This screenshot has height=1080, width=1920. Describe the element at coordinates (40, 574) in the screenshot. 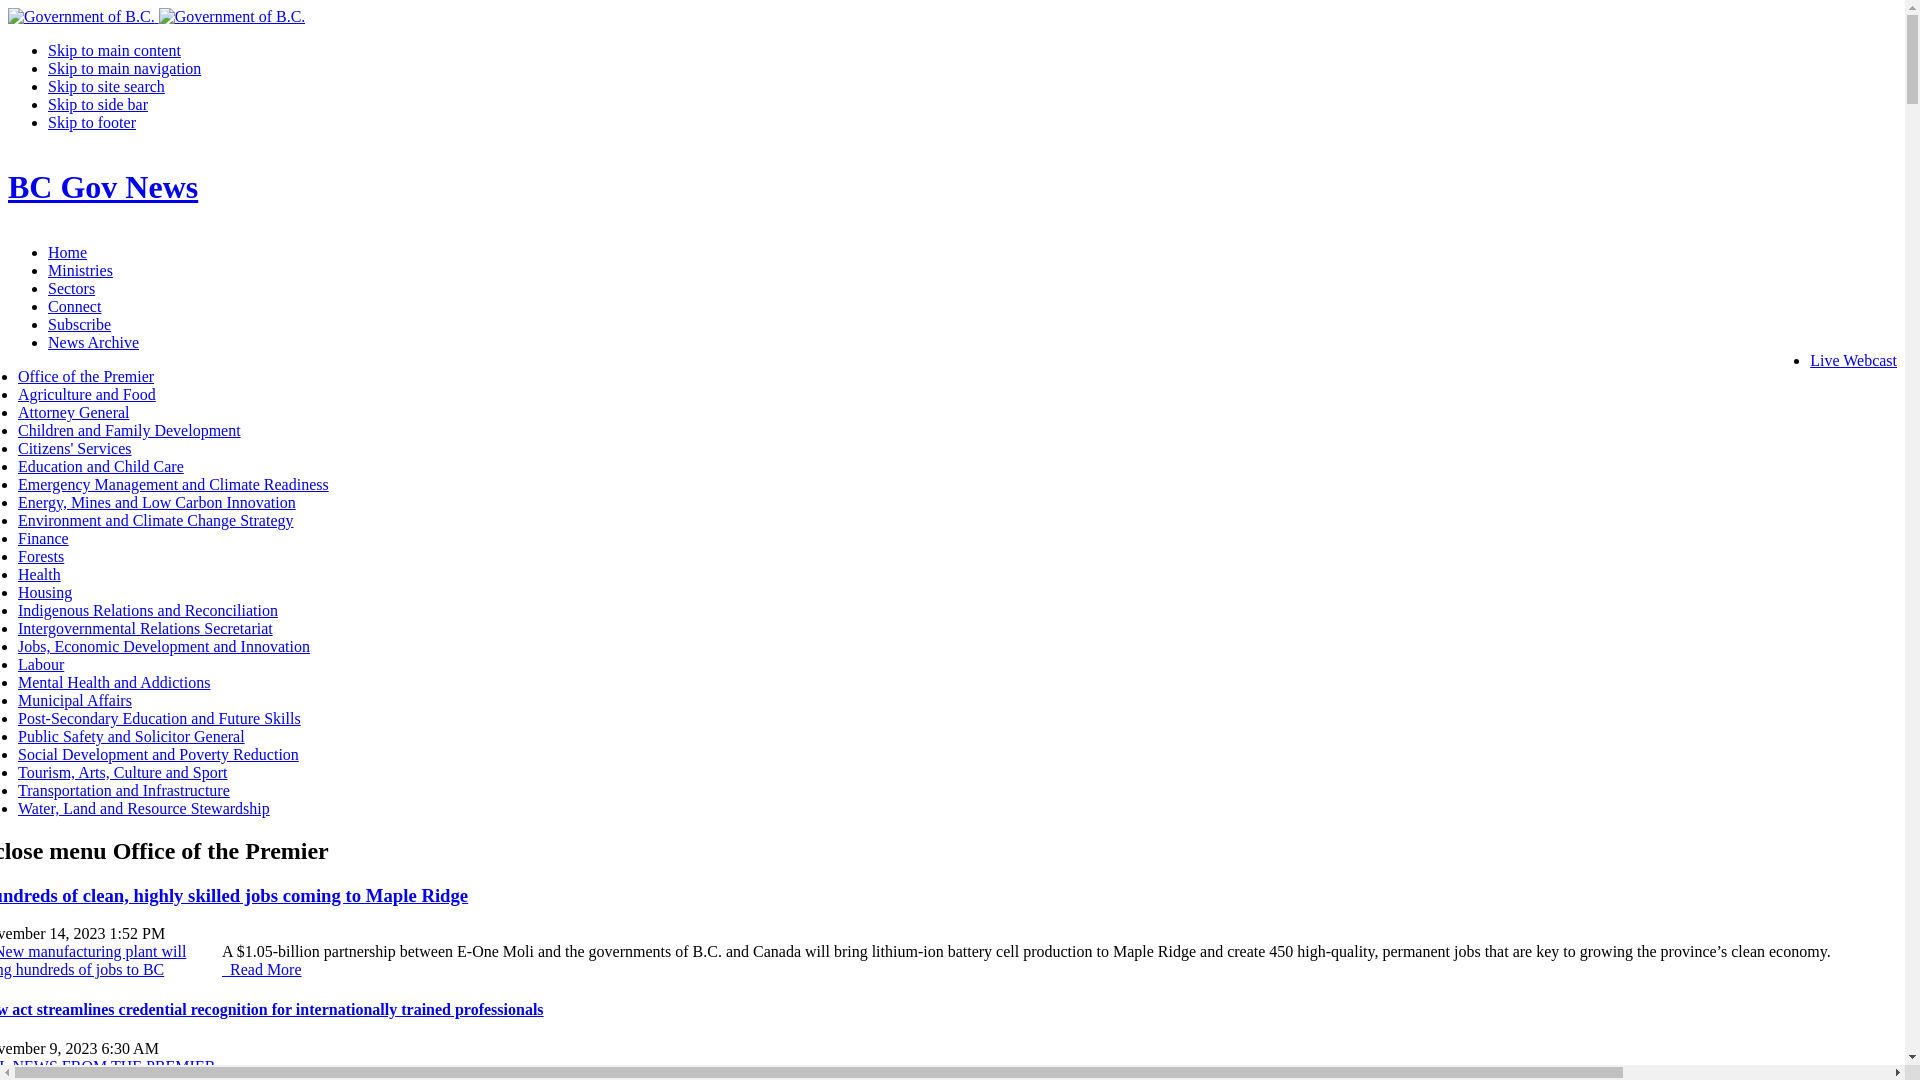

I see `Health` at that location.